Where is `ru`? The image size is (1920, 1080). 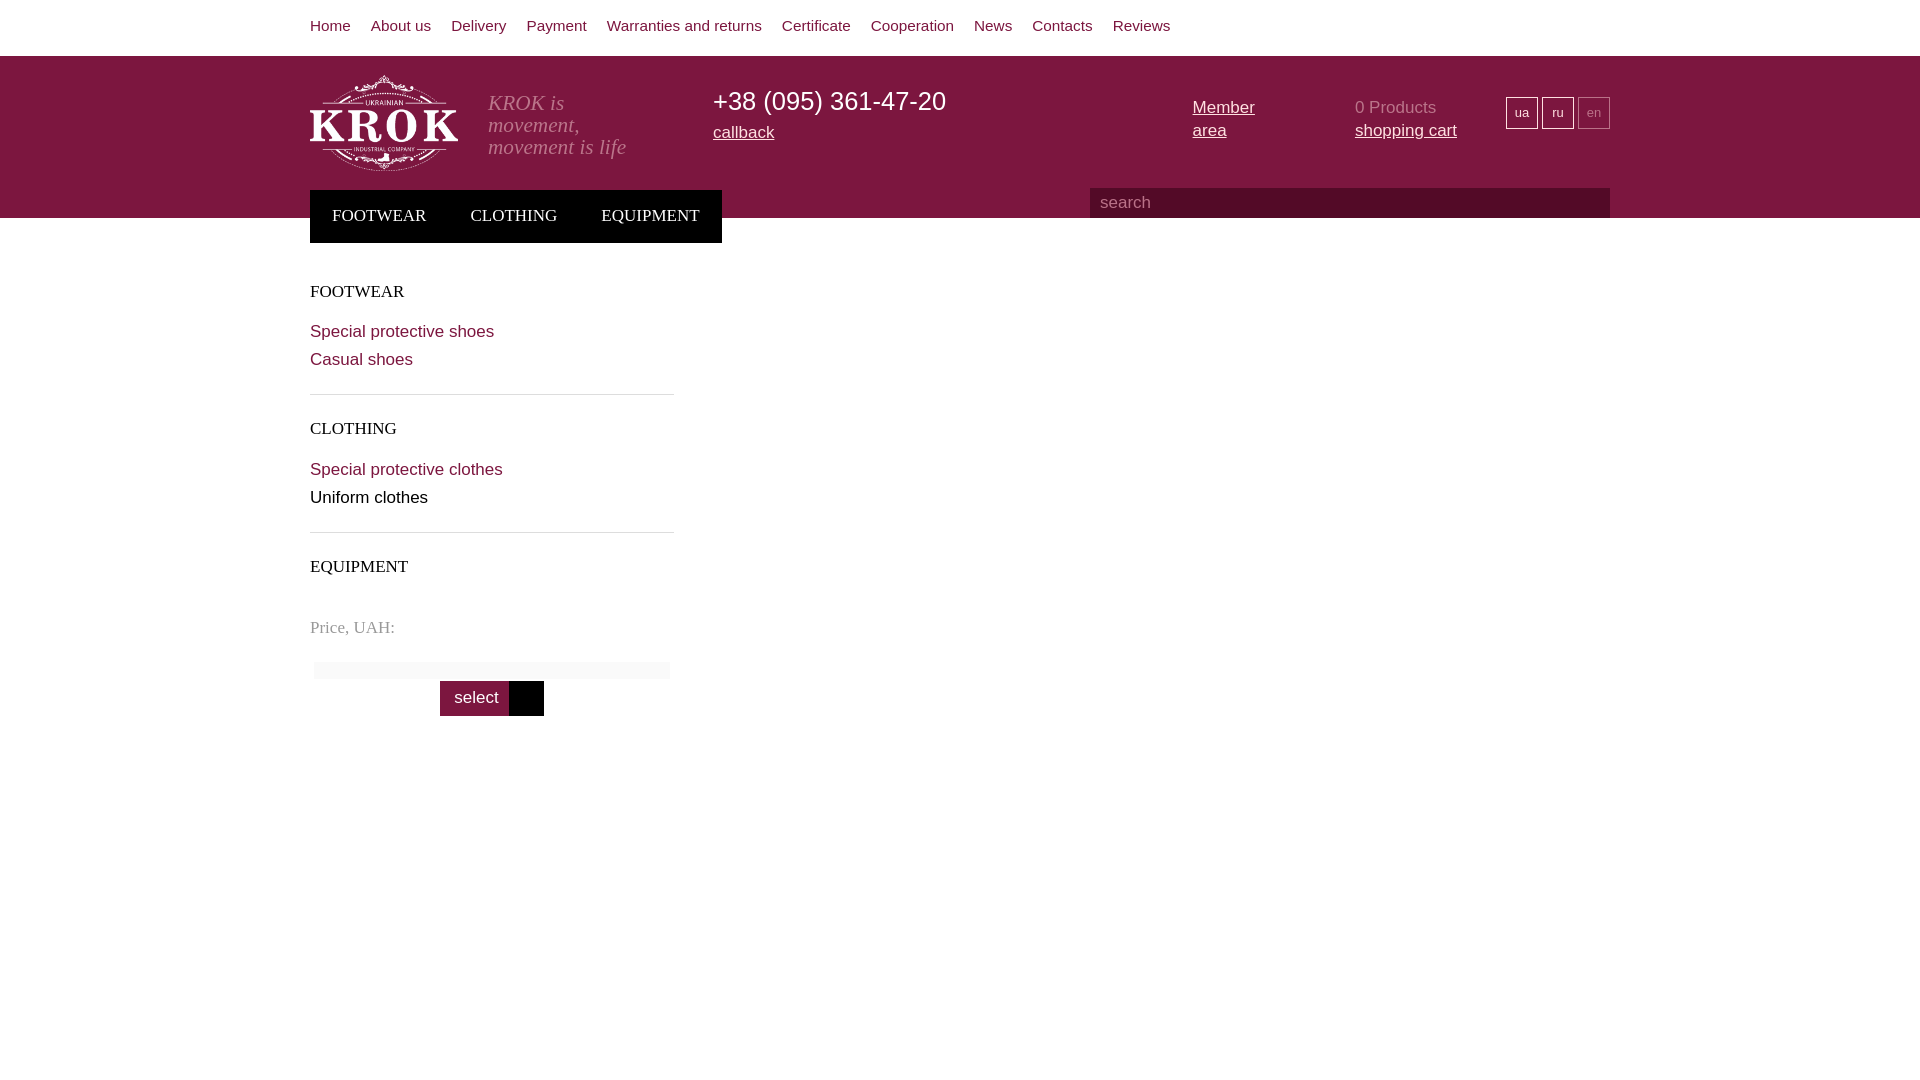
ru is located at coordinates (1558, 112).